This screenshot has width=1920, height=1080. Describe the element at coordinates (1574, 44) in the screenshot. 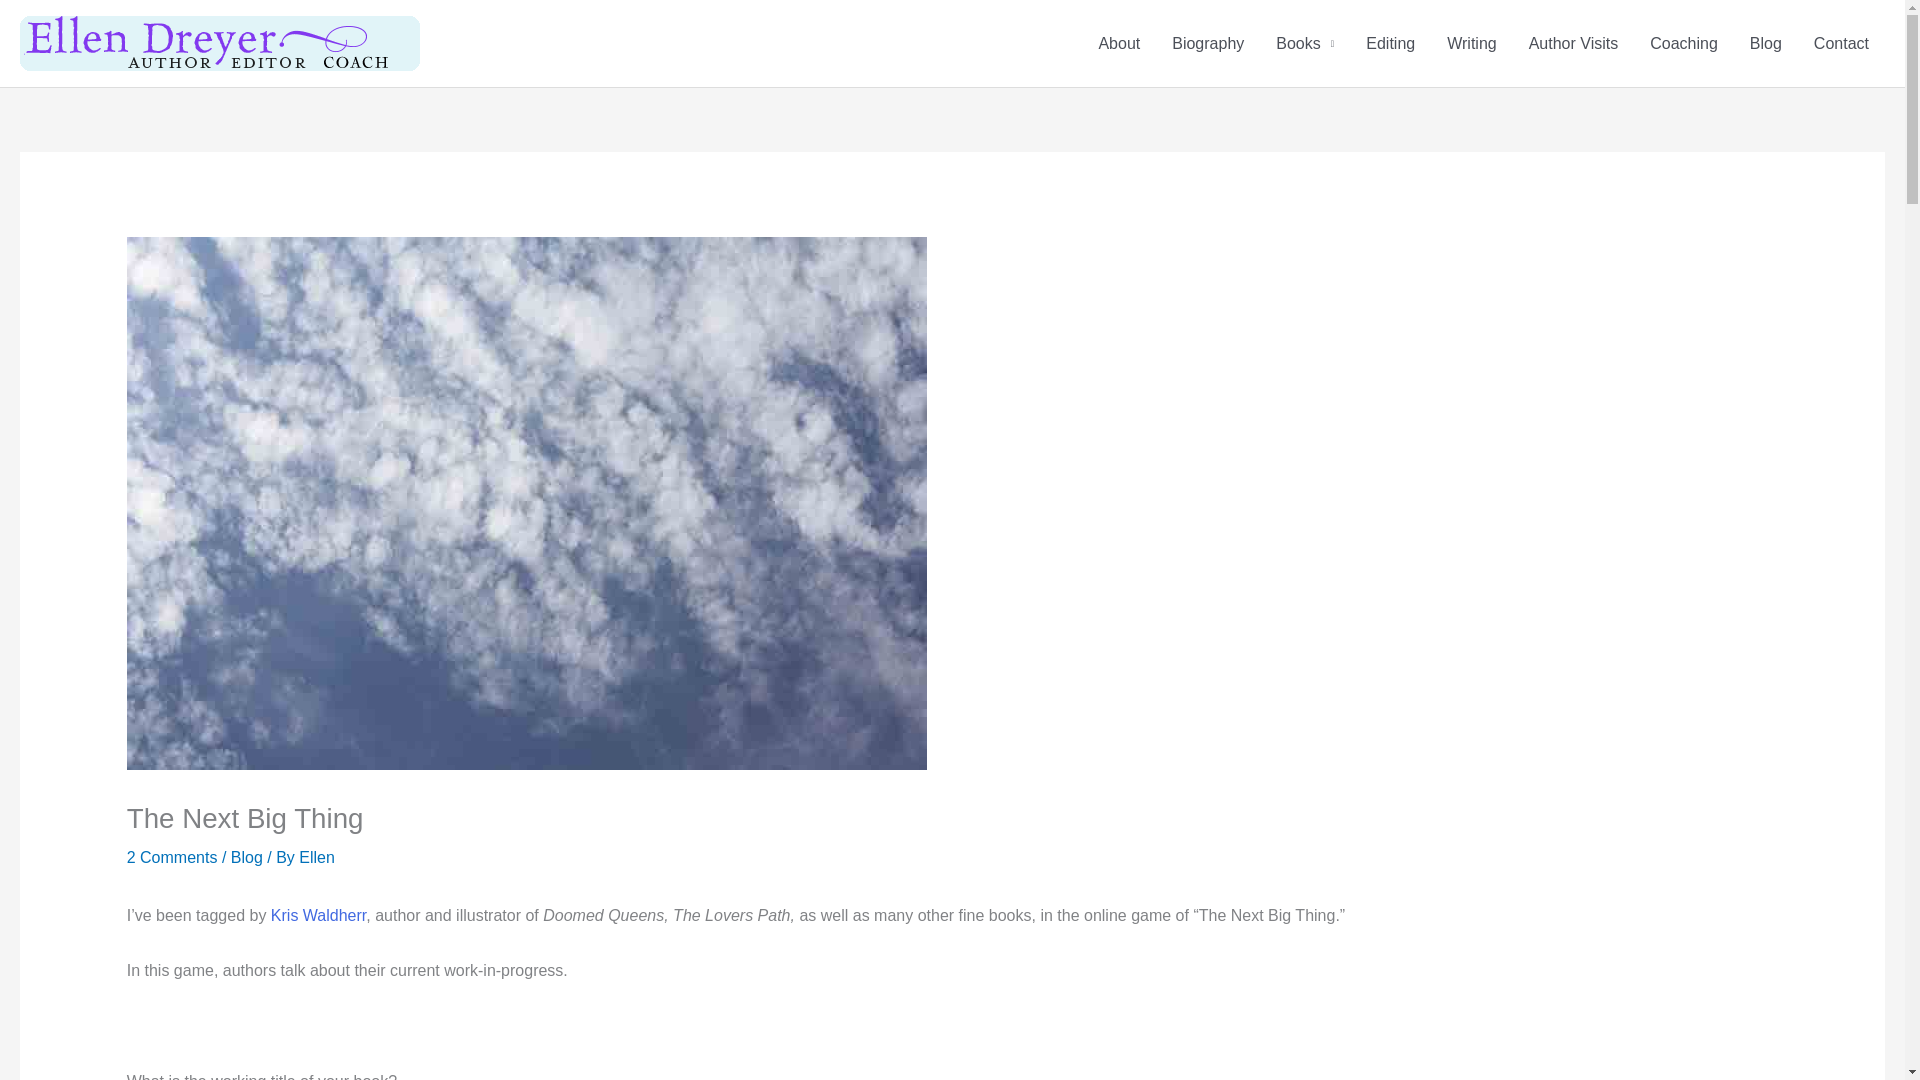

I see `Author Visits` at that location.